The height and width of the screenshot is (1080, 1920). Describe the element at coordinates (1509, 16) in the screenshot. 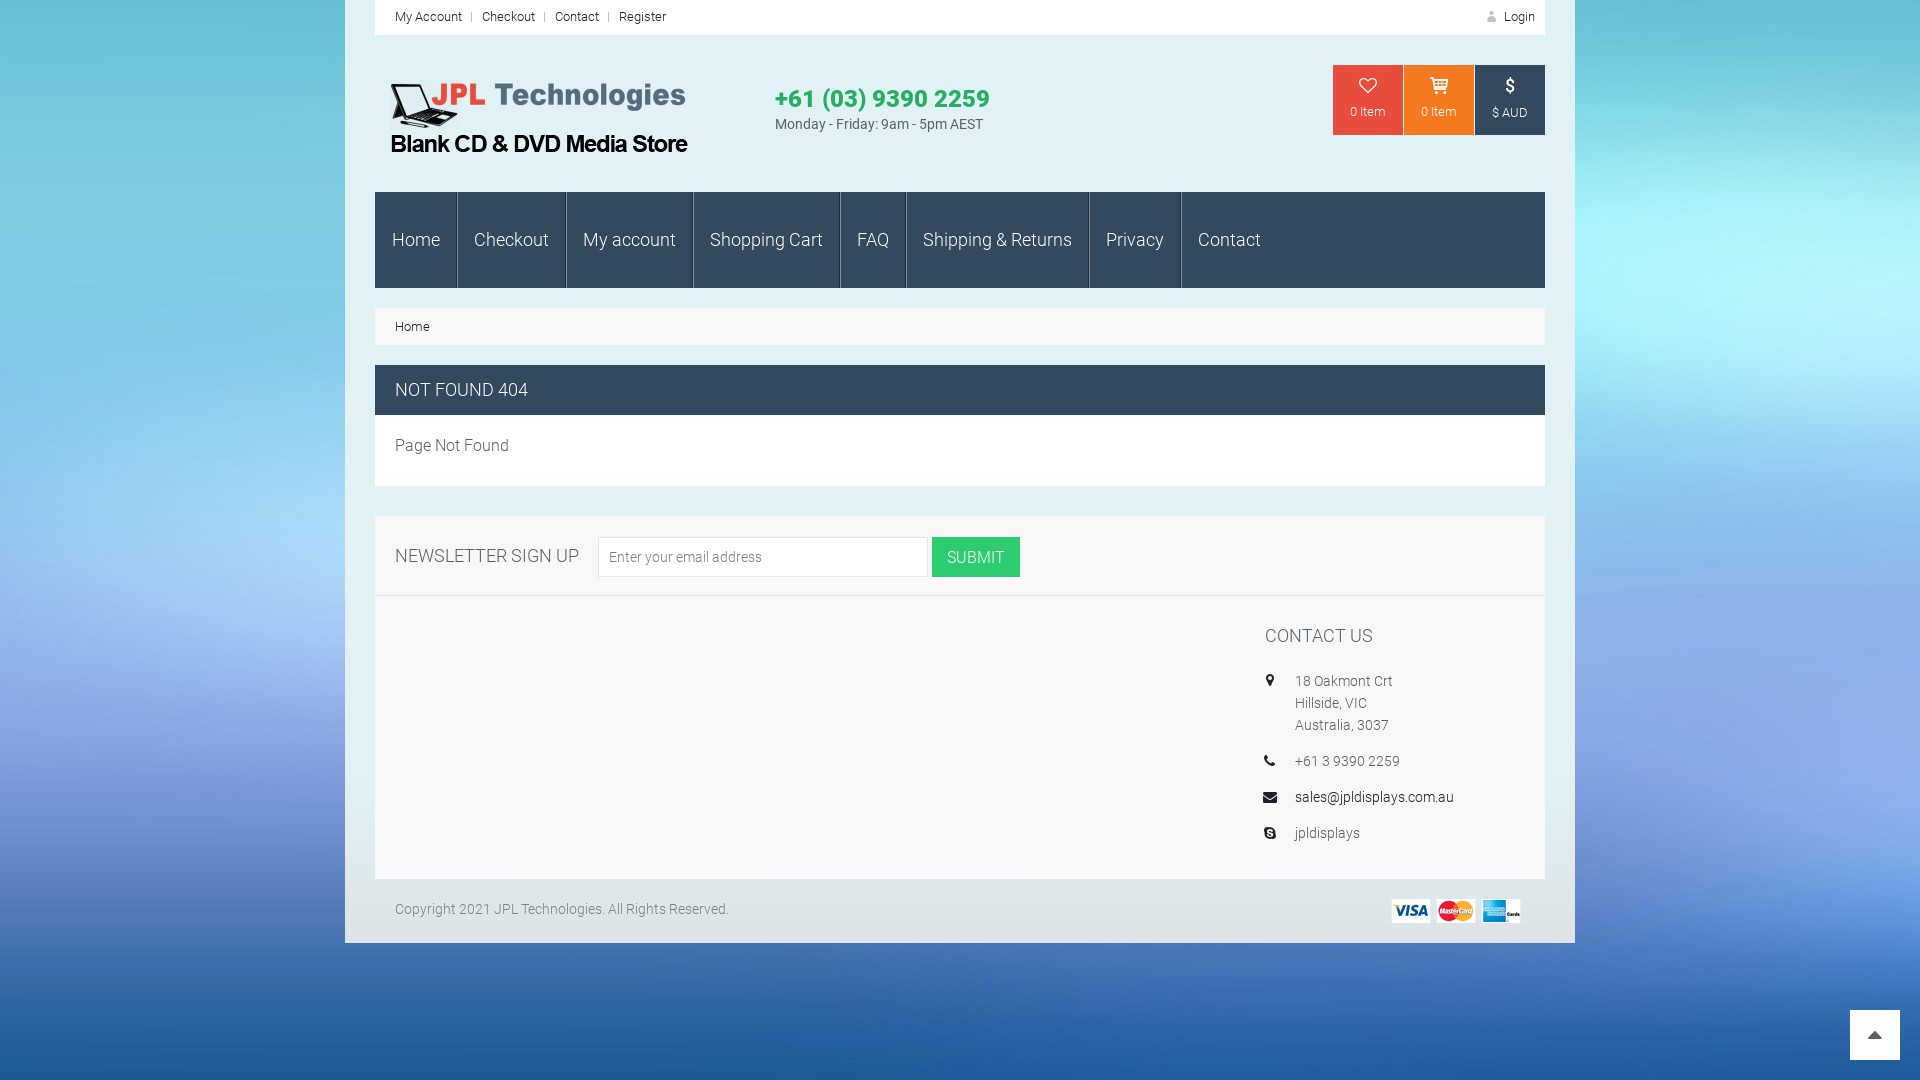

I see `Login` at that location.